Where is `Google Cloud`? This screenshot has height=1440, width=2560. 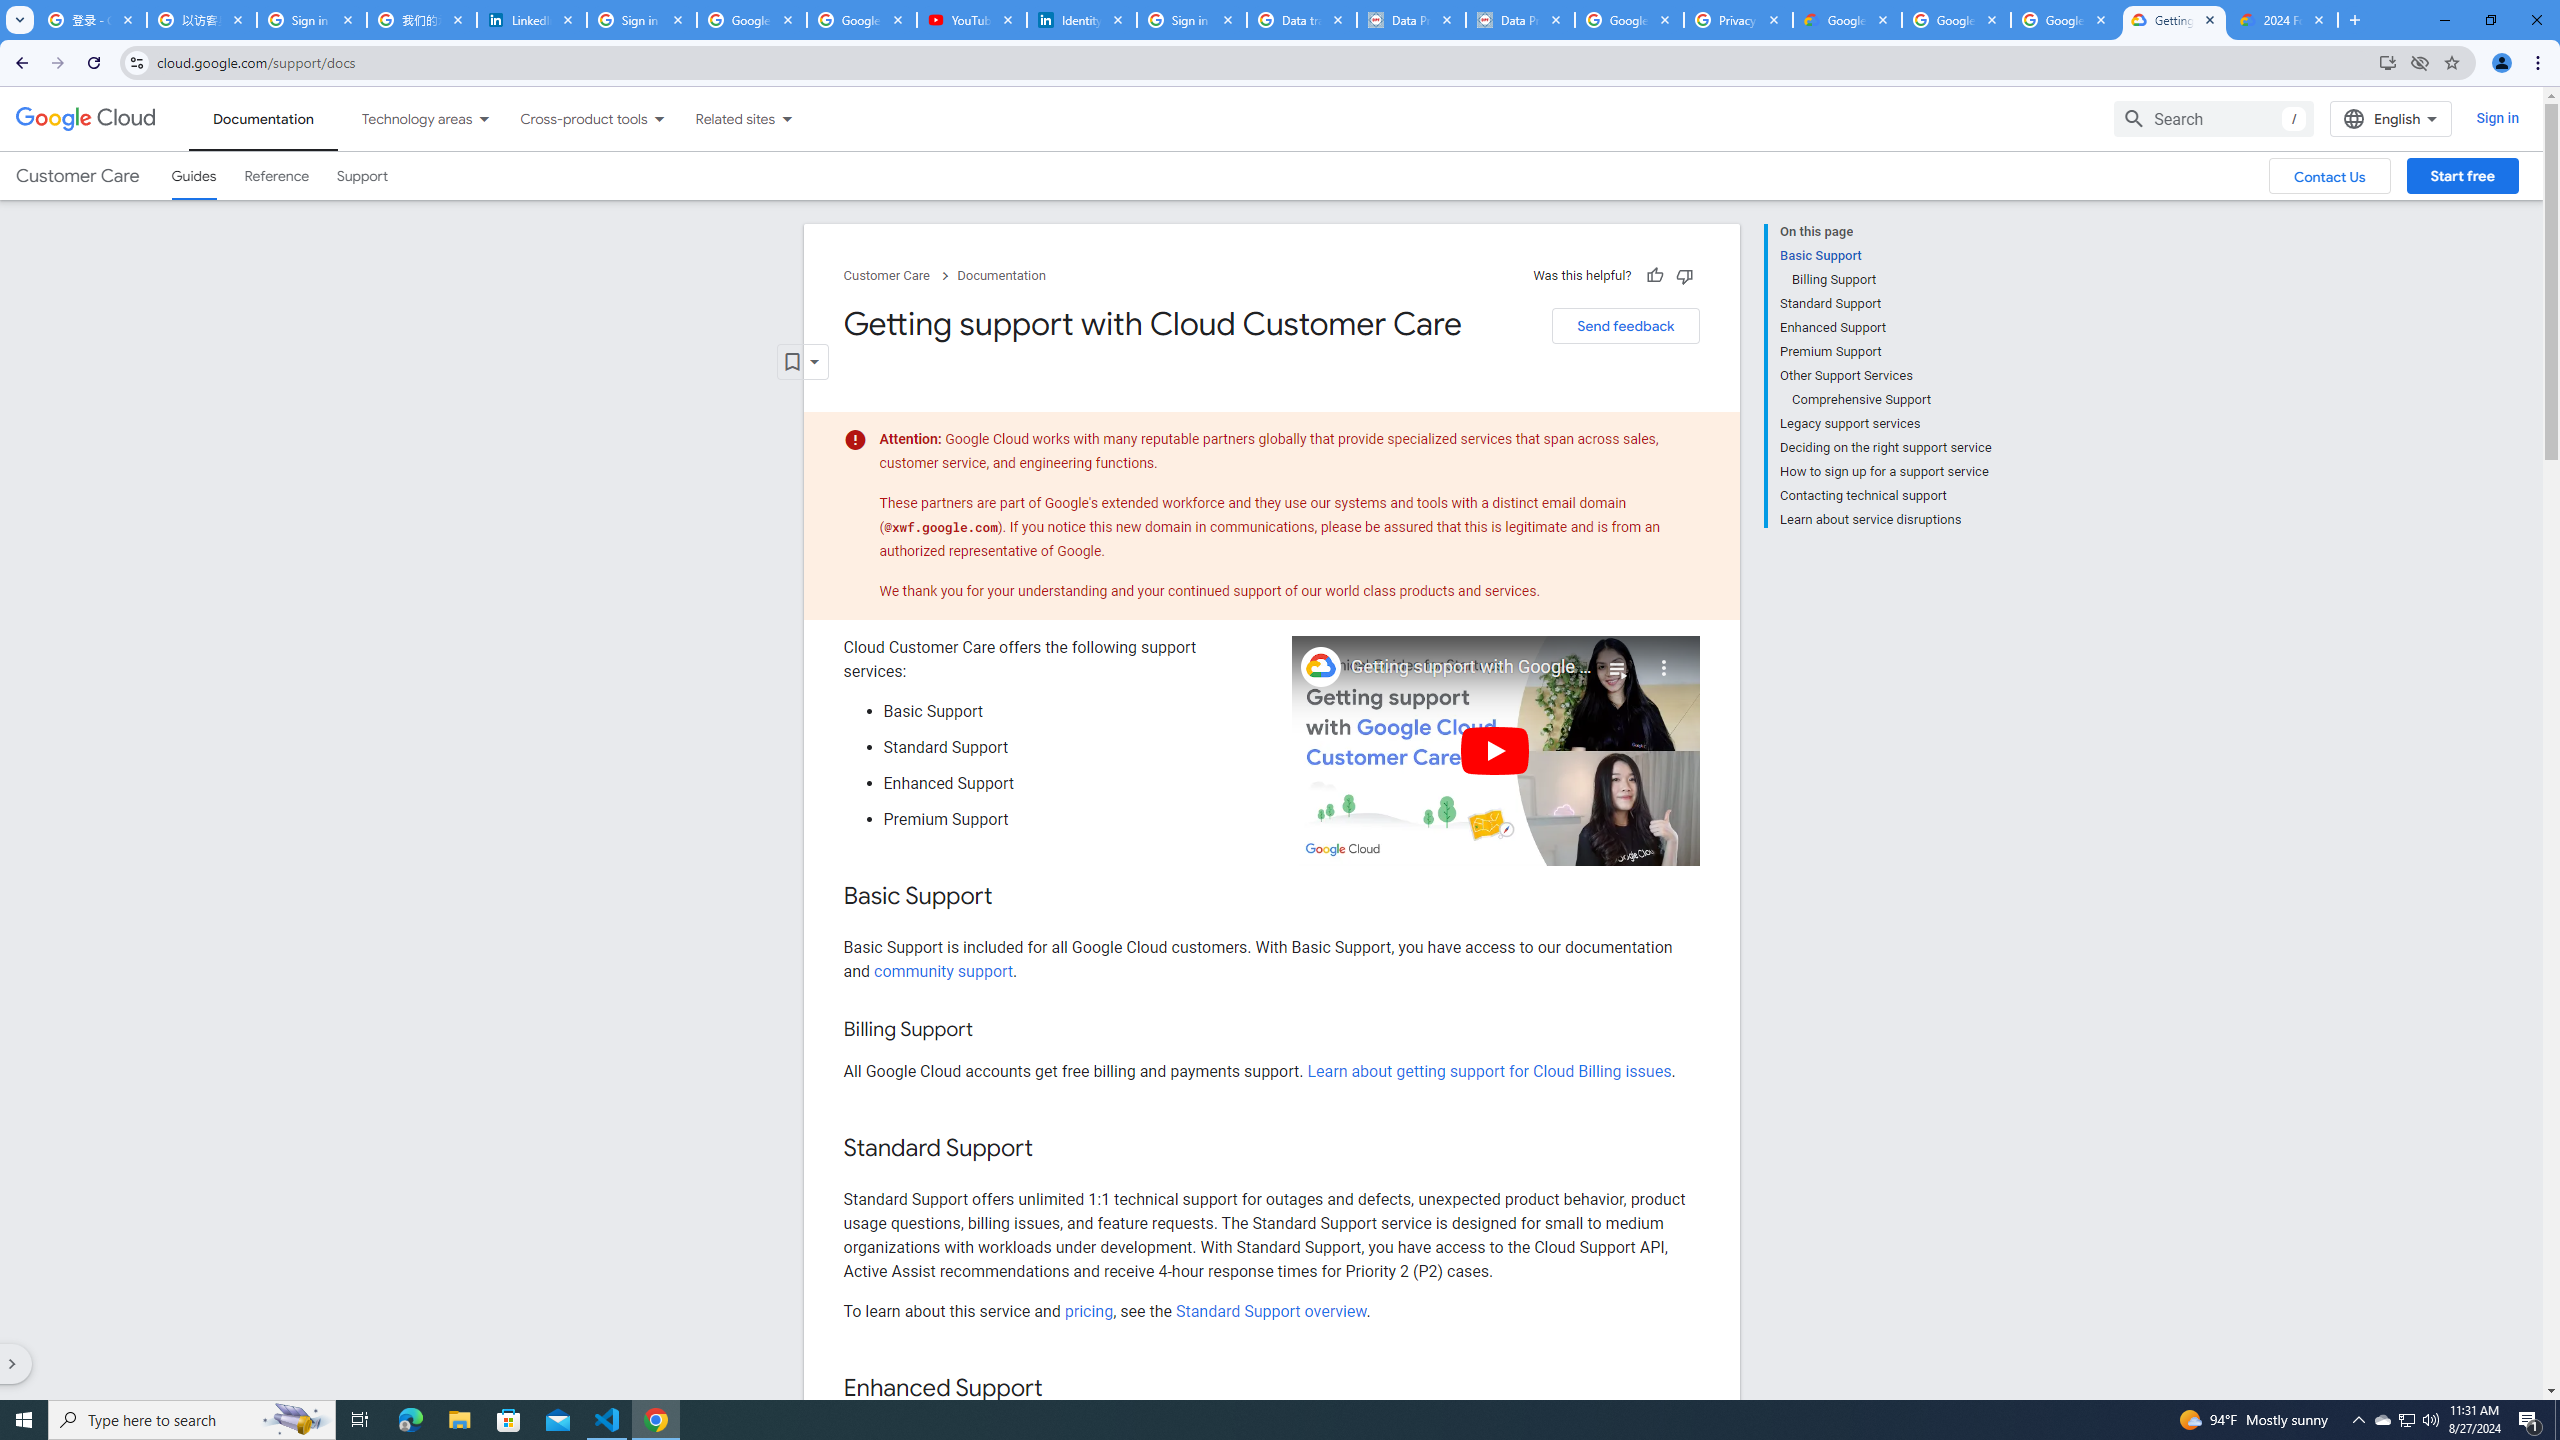 Google Cloud is located at coordinates (86, 119).